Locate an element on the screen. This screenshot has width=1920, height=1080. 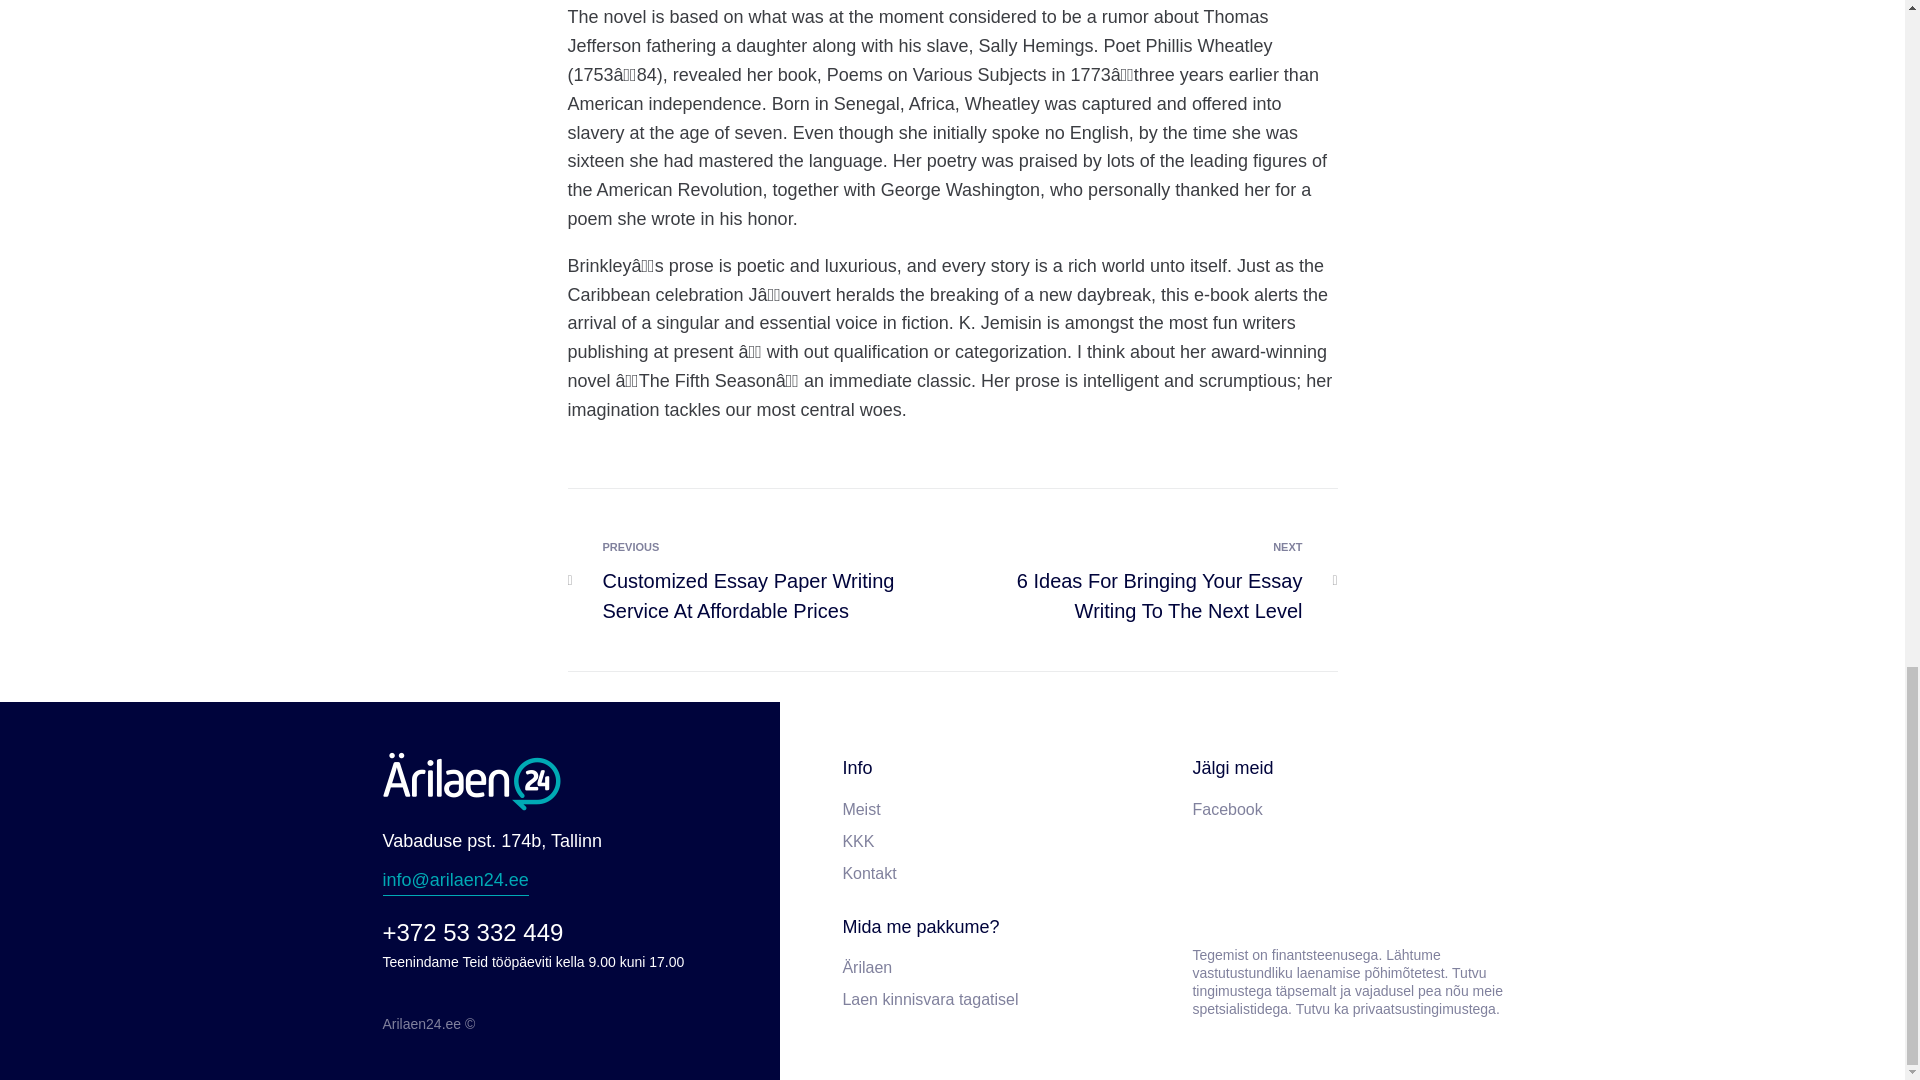
Laen kinnisvara tagatisel is located at coordinates (1006, 1000).